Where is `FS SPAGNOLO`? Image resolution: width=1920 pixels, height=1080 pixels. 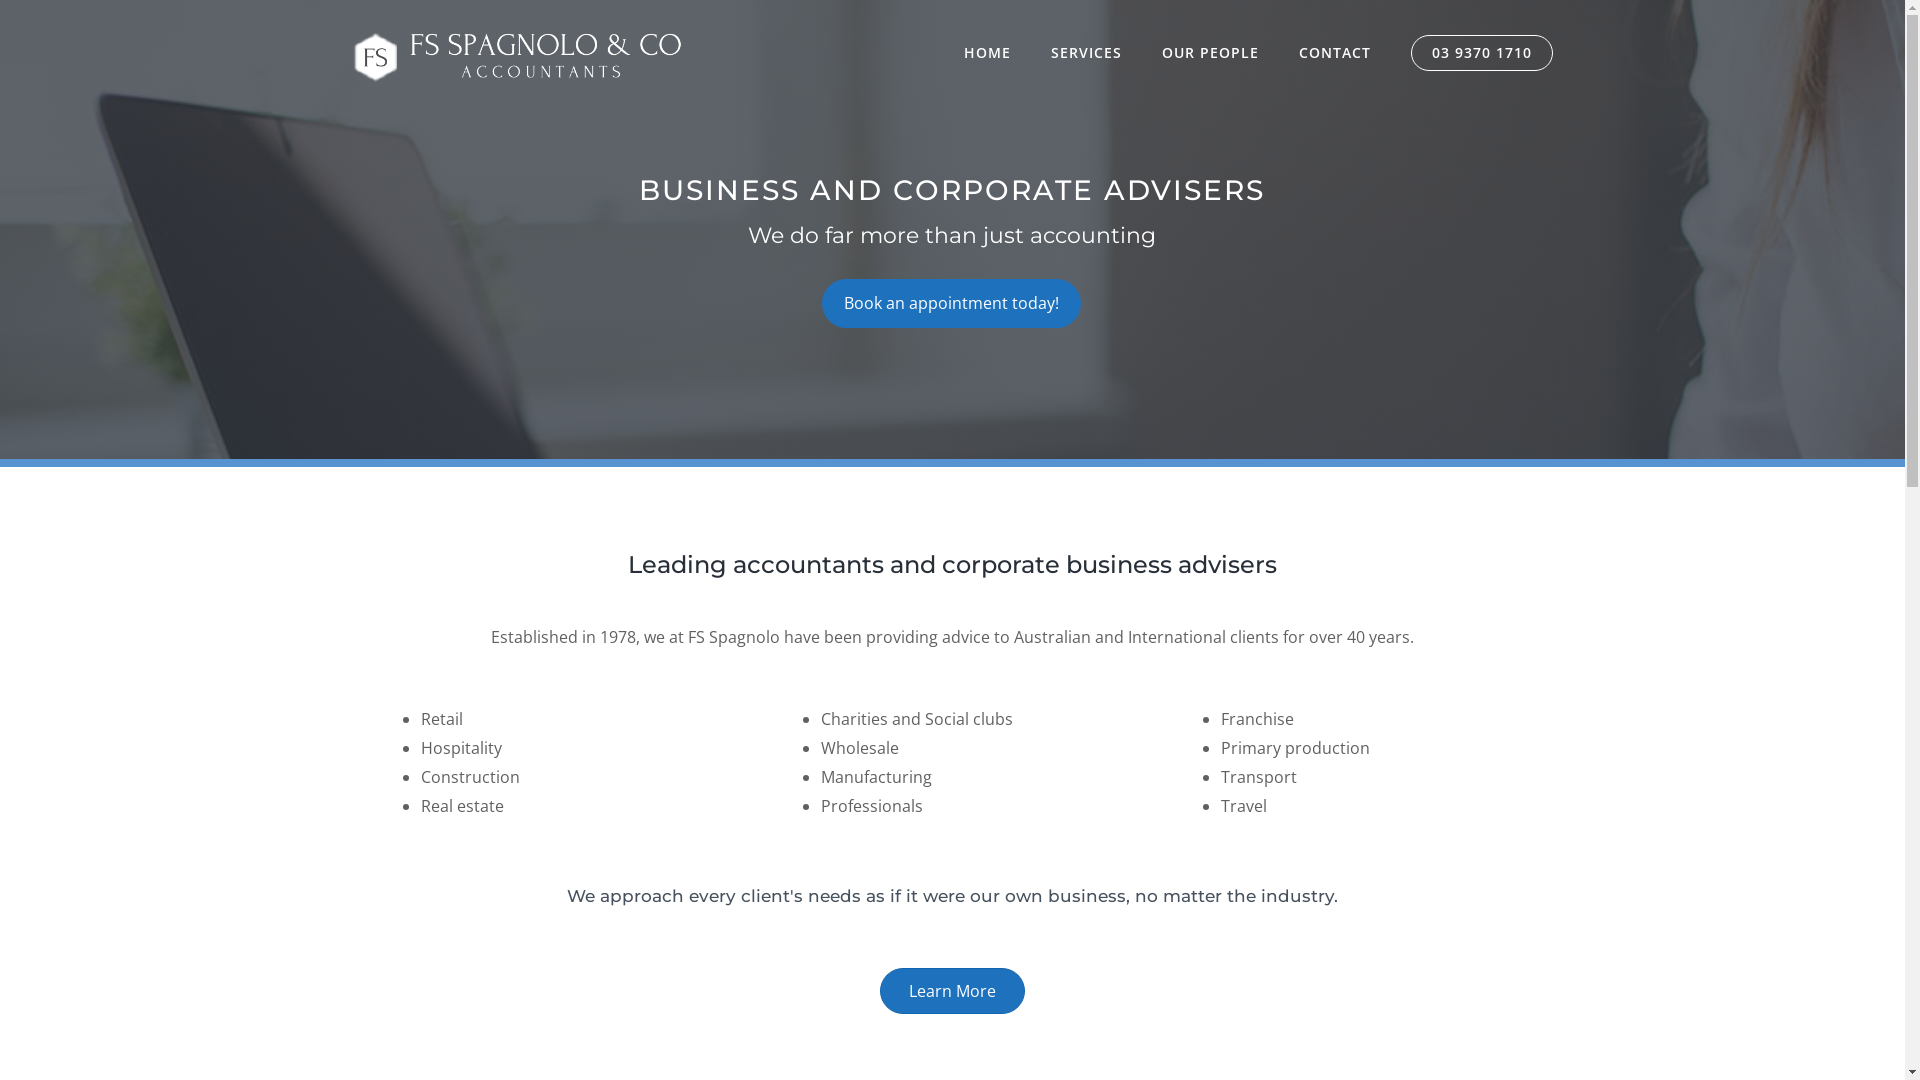
FS SPAGNOLO is located at coordinates (517, 57).